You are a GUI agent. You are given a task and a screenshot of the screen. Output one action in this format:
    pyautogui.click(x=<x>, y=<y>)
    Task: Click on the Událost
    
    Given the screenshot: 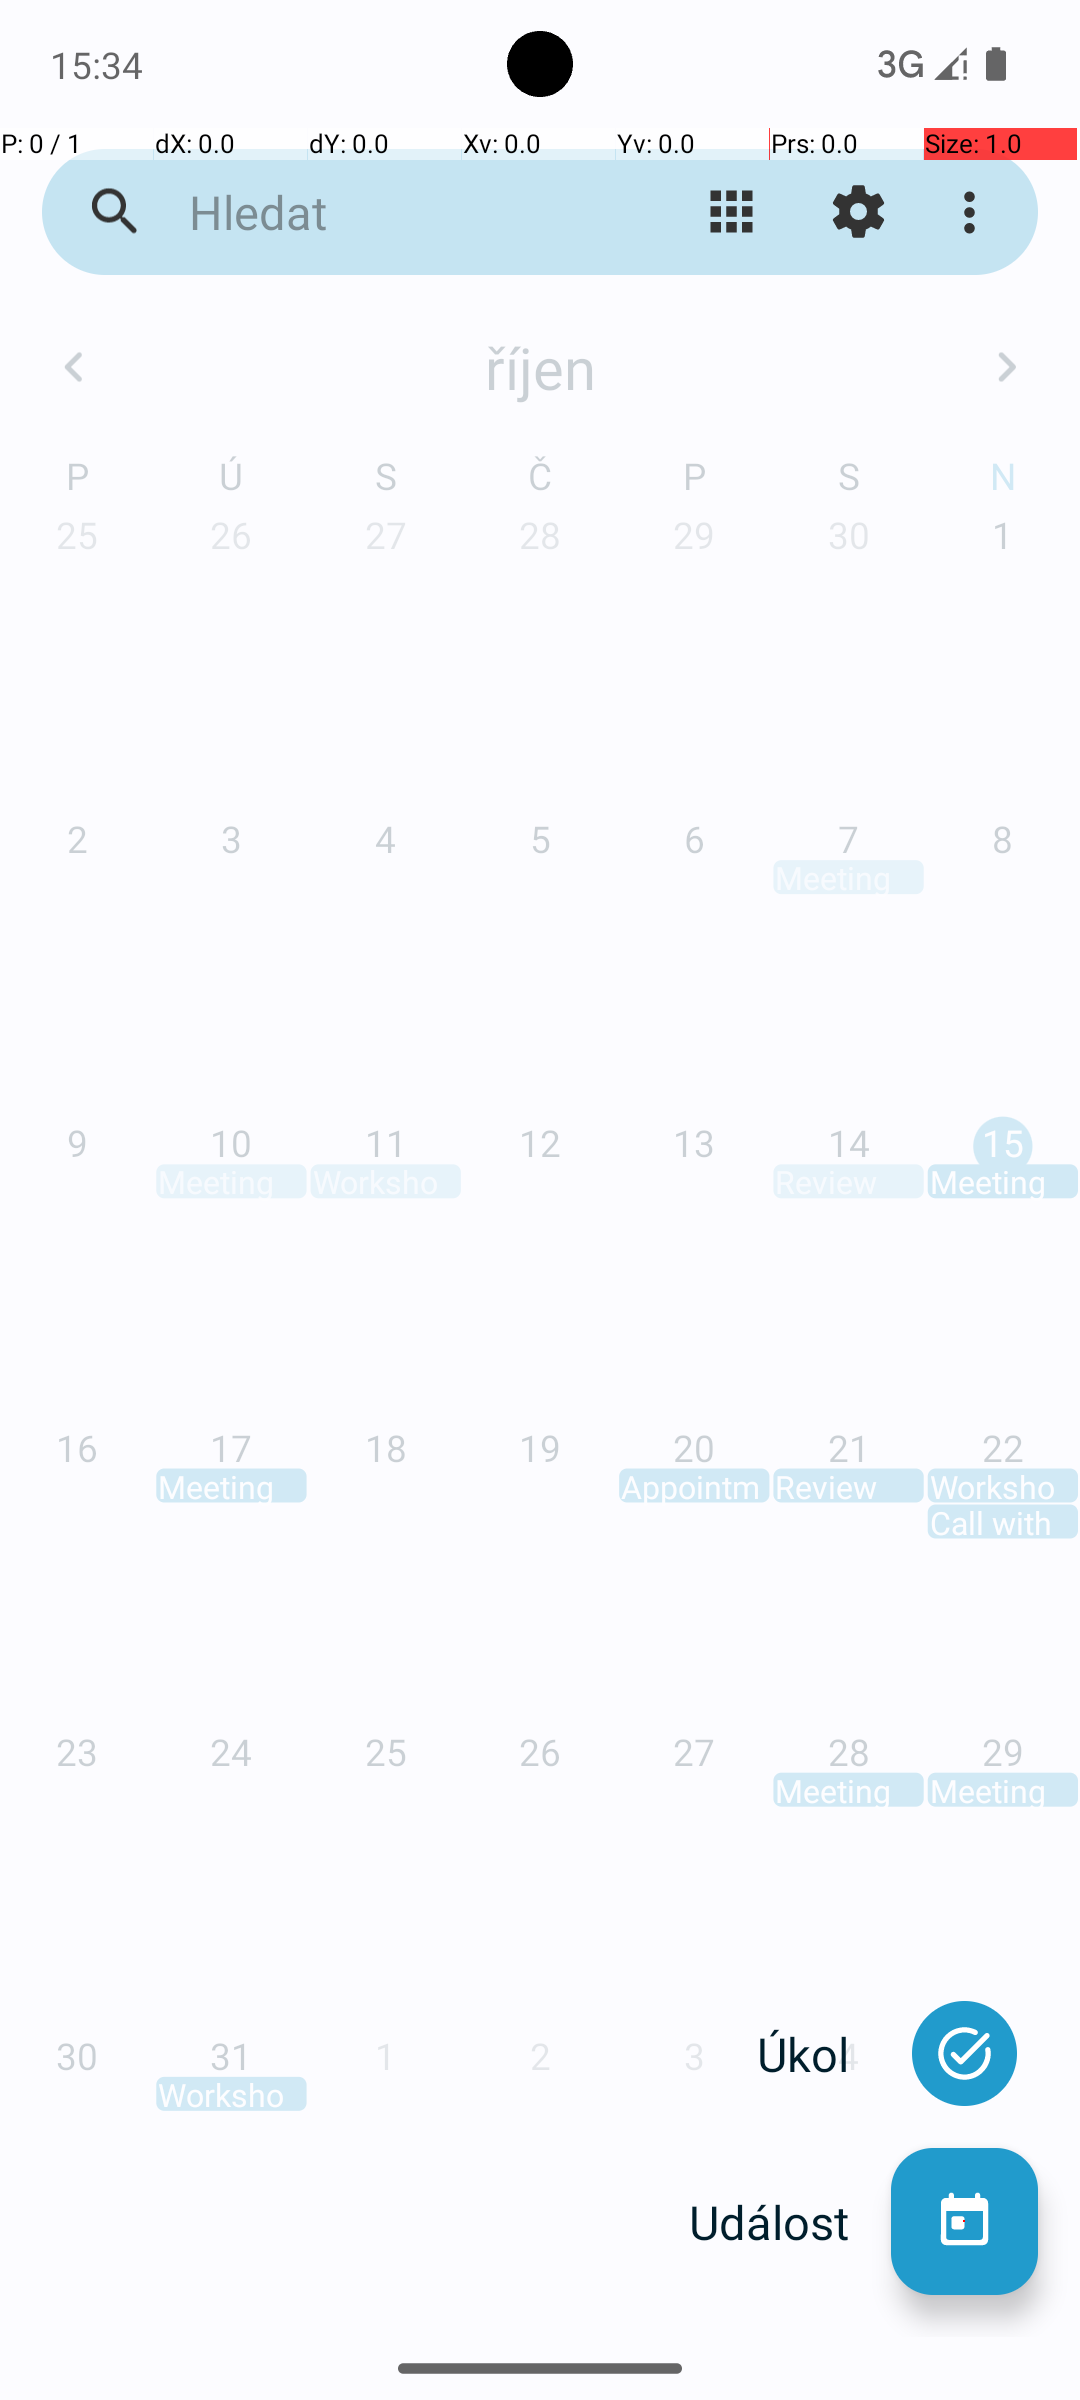 What is the action you would take?
    pyautogui.click(x=790, y=2222)
    